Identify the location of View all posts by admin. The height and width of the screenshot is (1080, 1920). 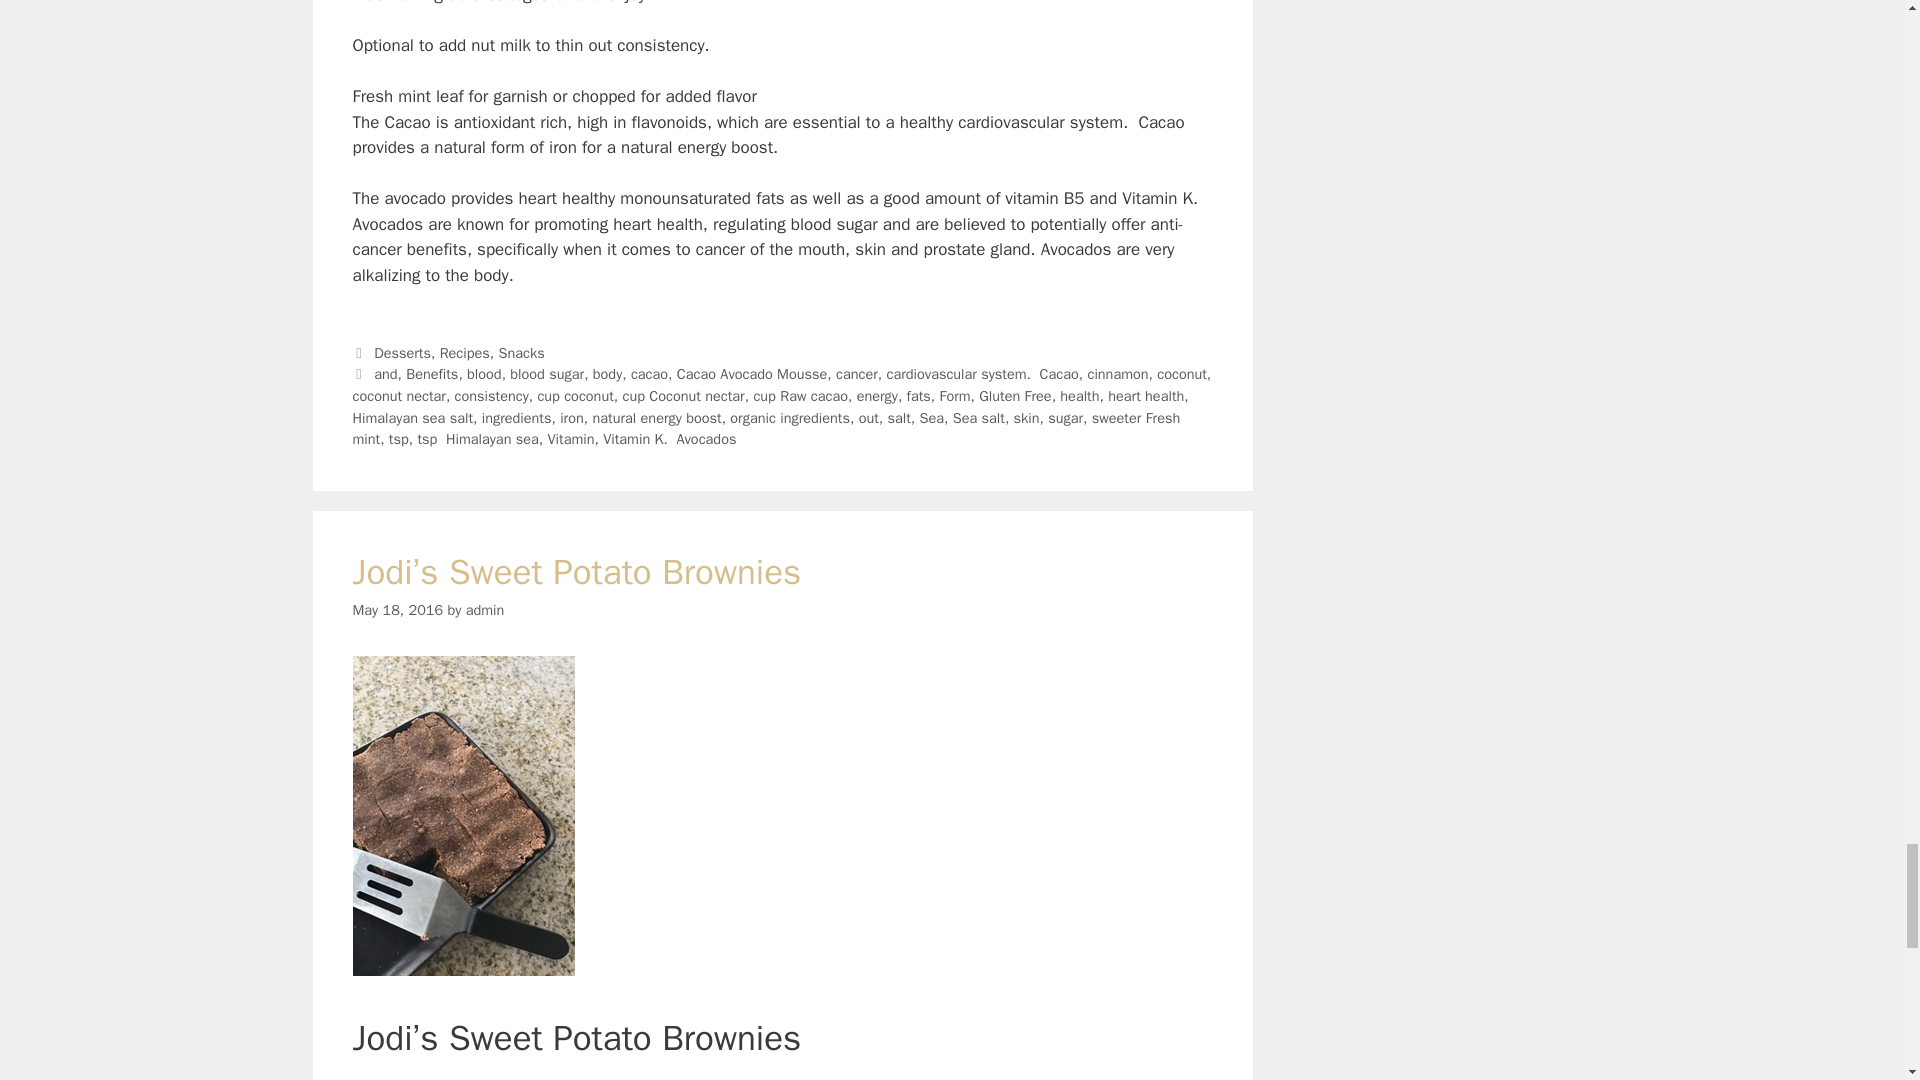
(485, 609).